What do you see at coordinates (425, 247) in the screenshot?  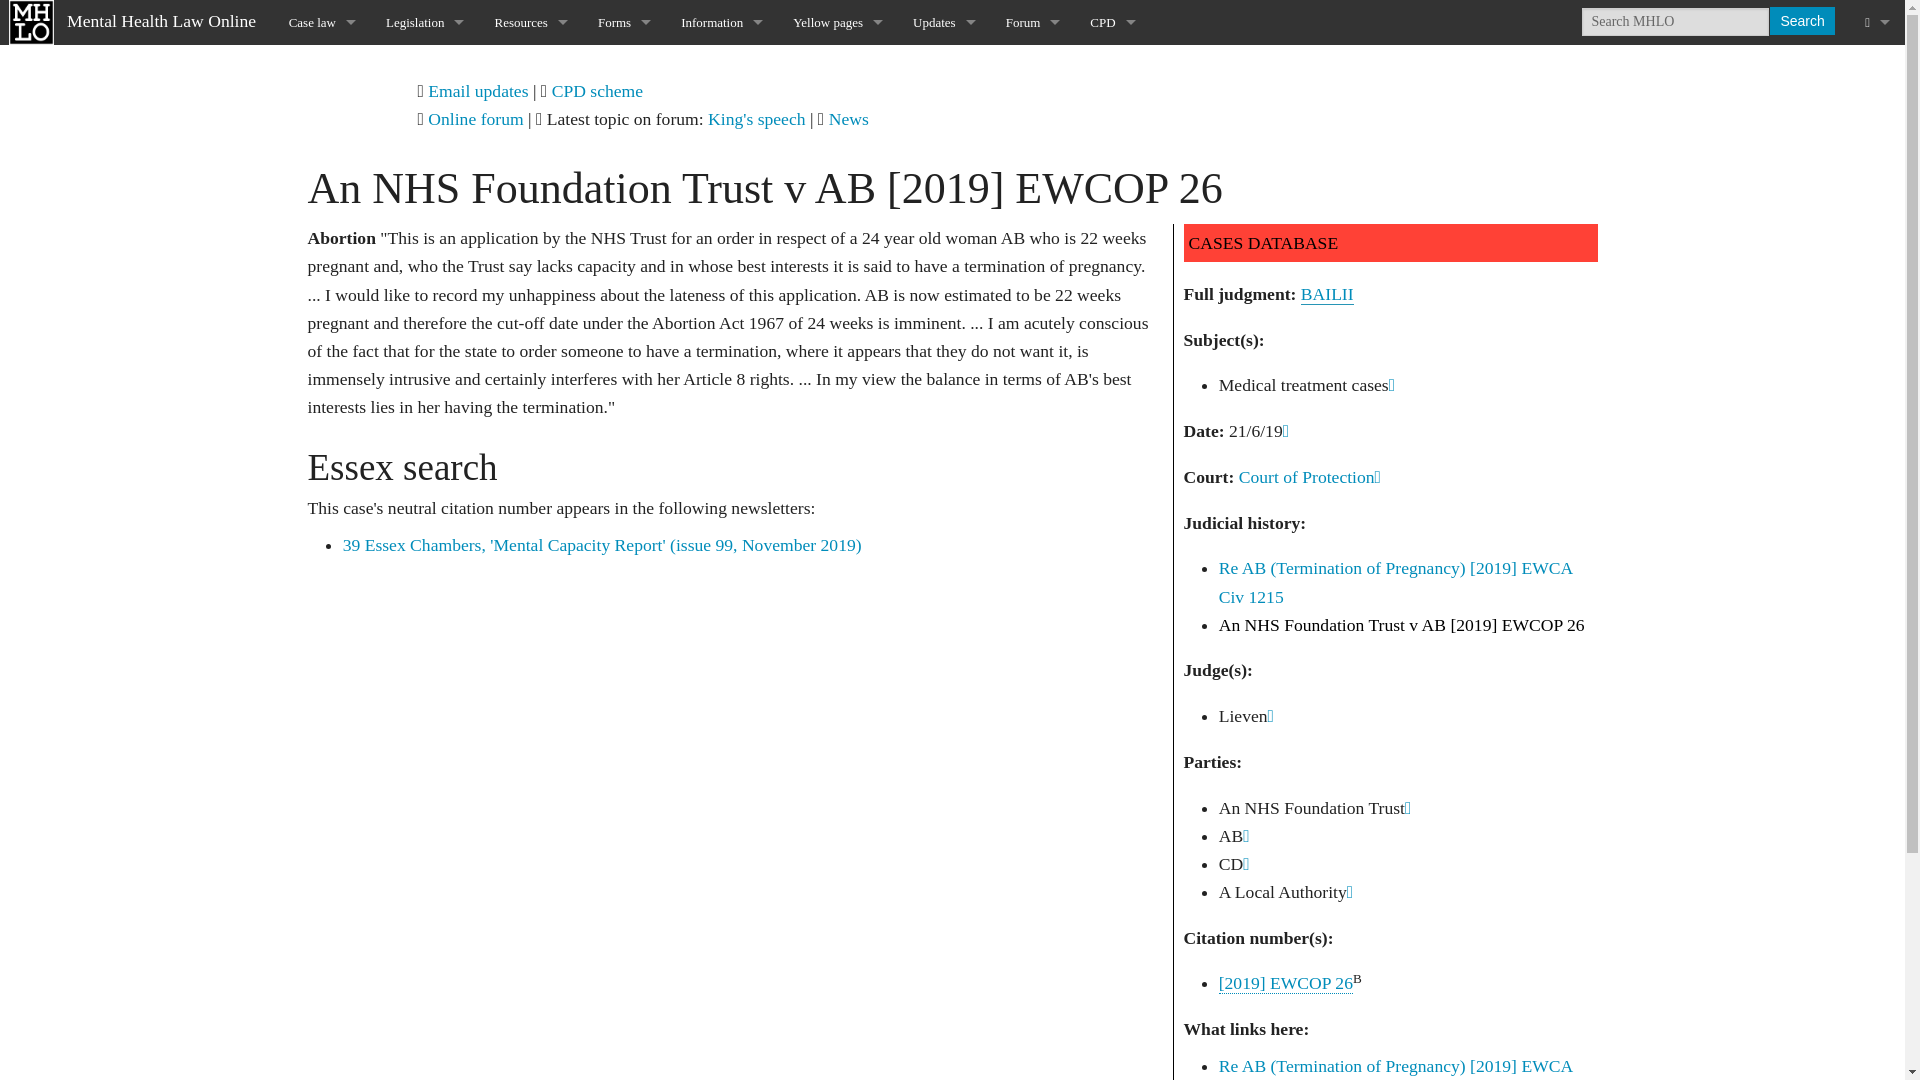 I see `All tribunal rules` at bounding box center [425, 247].